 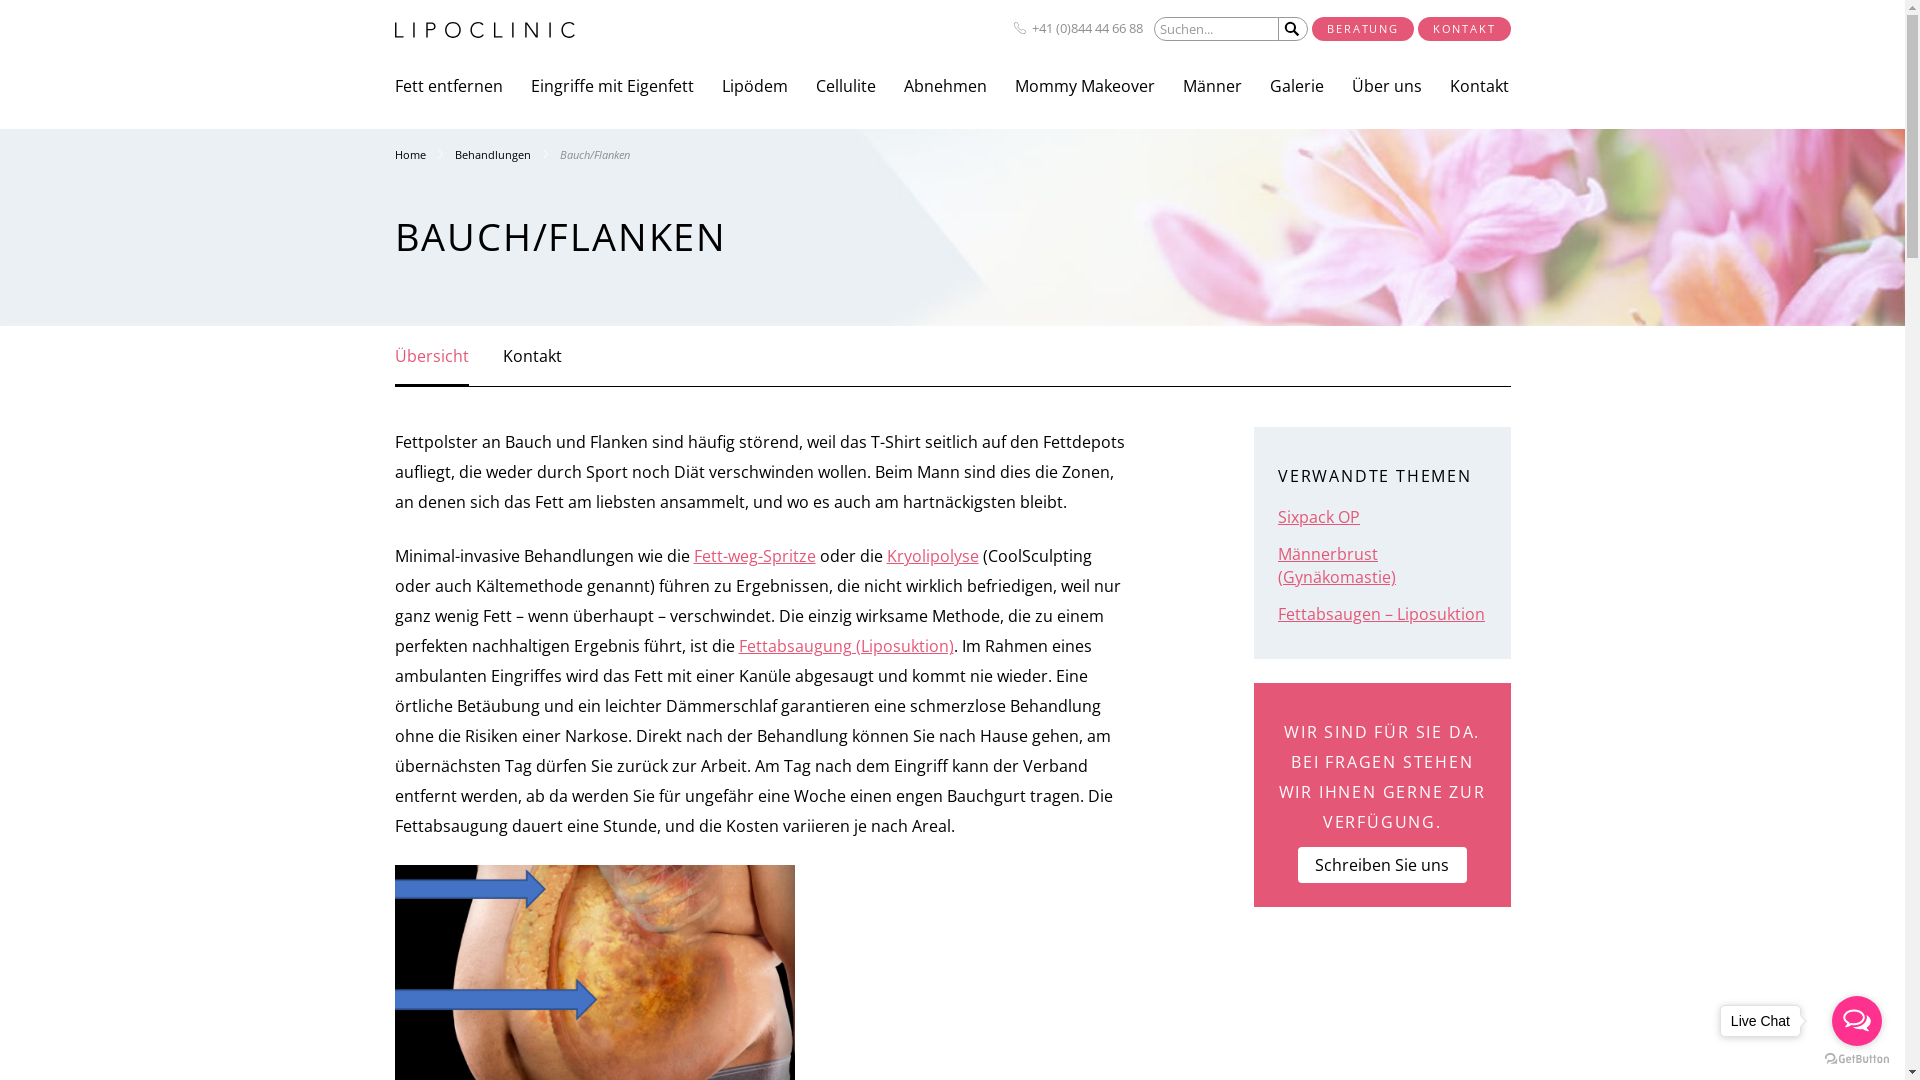 I want to click on Sixpack OP, so click(x=1319, y=517).